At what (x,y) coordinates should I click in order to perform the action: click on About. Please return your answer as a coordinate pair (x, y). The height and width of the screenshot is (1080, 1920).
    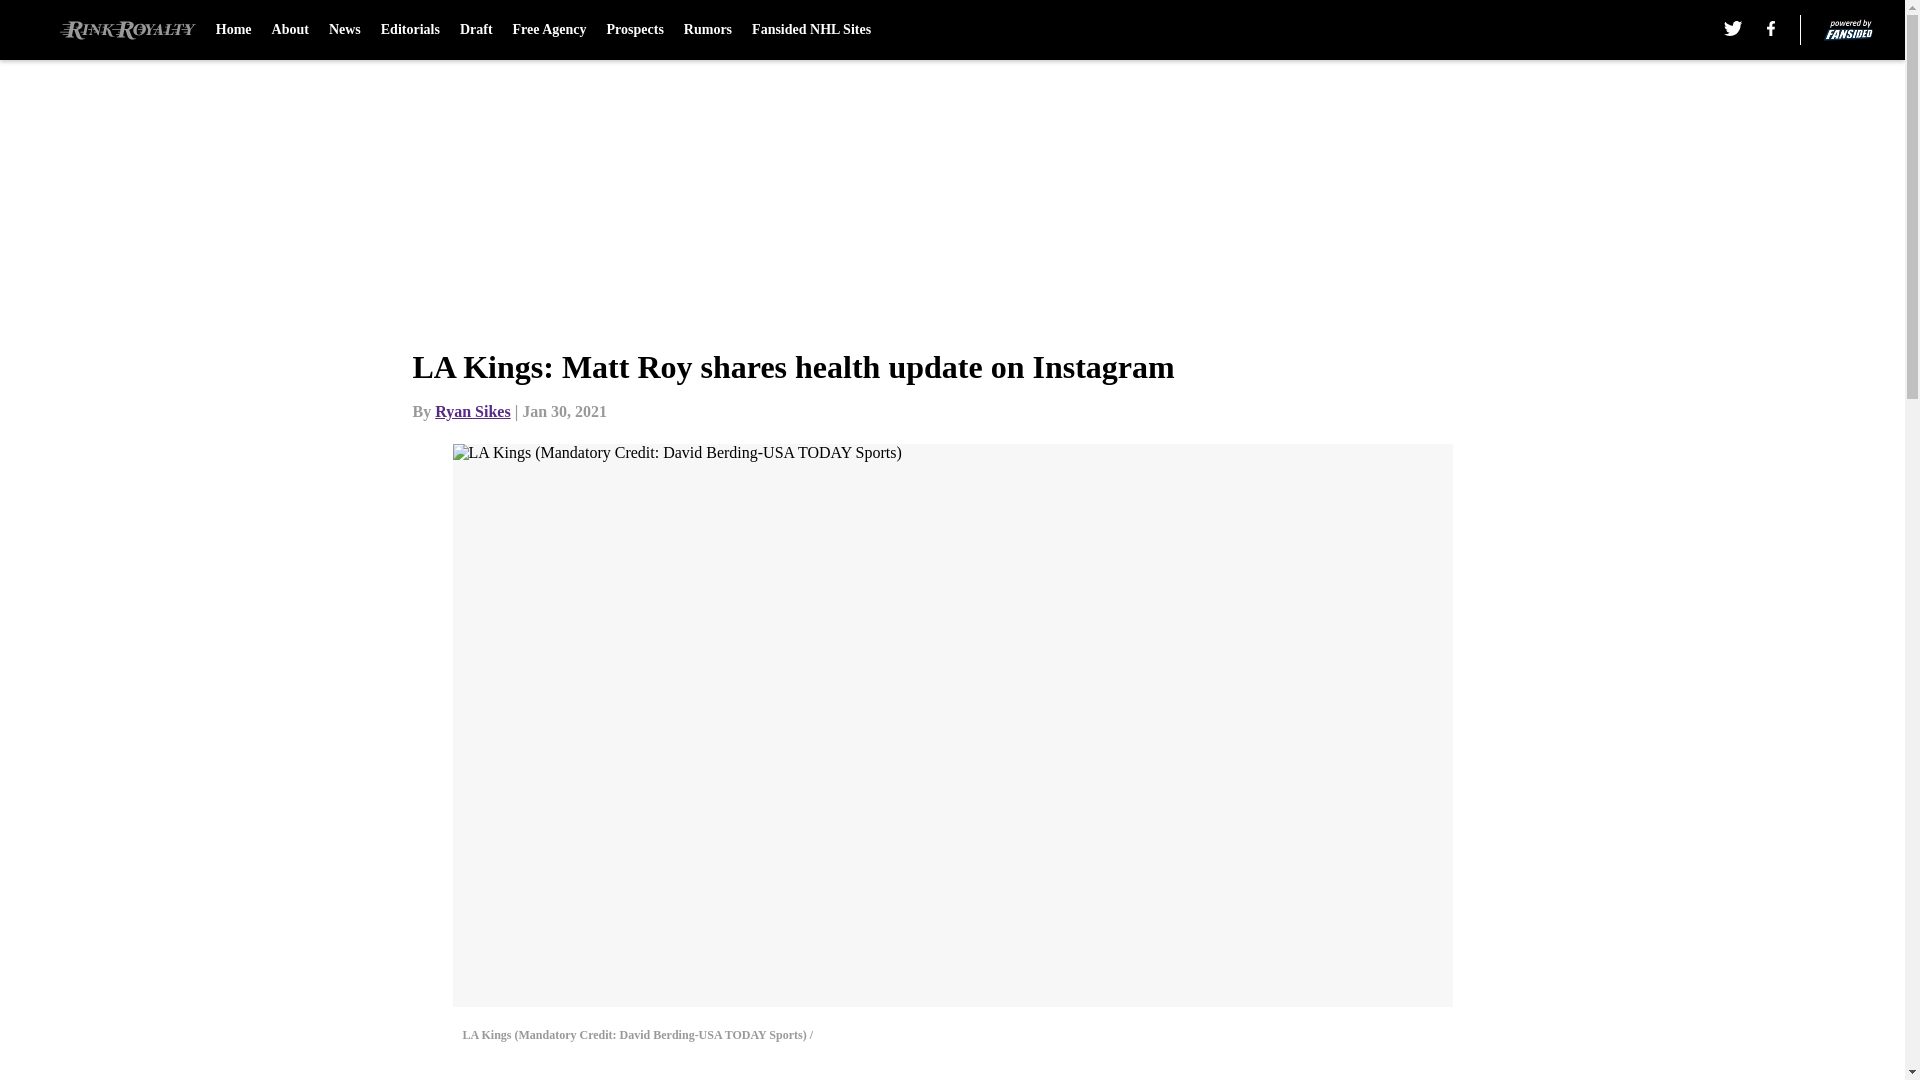
    Looking at the image, I should click on (290, 30).